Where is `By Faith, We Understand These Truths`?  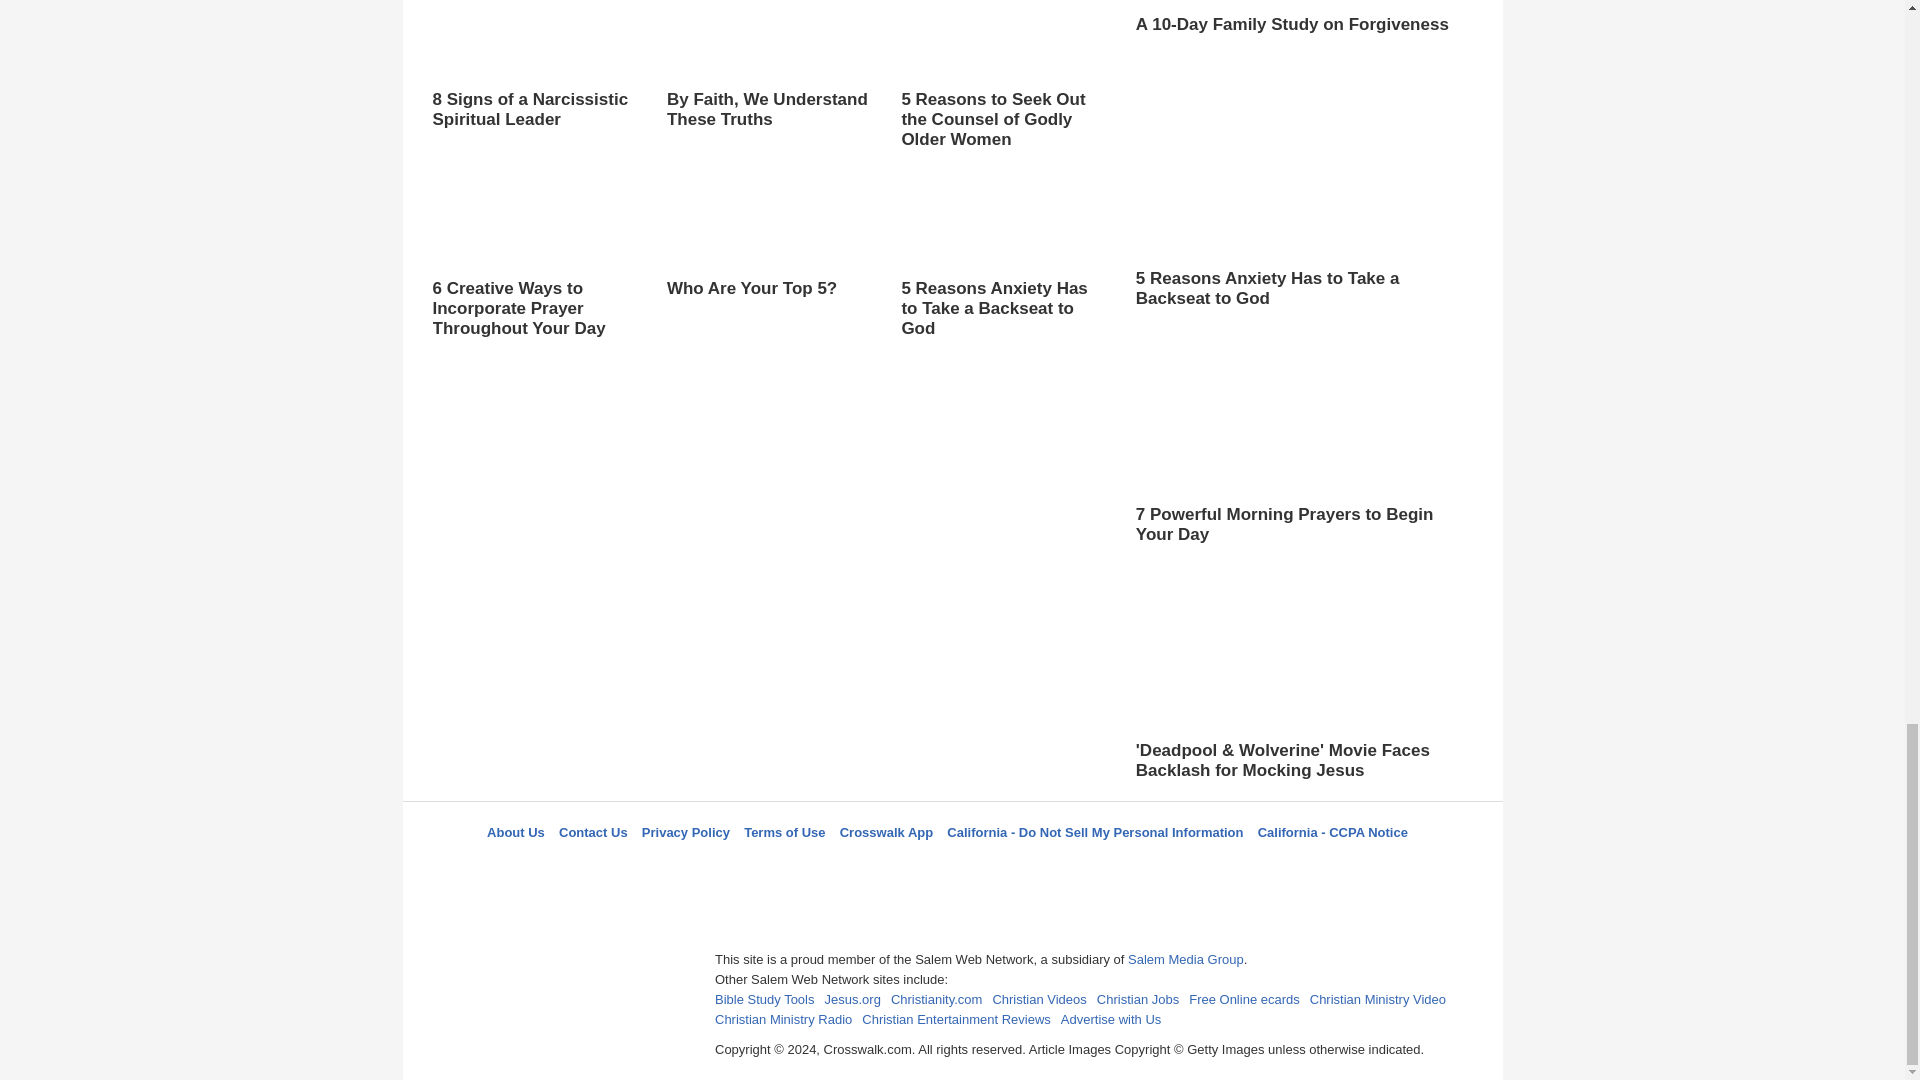 By Faith, We Understand These Truths is located at coordinates (768, 84).